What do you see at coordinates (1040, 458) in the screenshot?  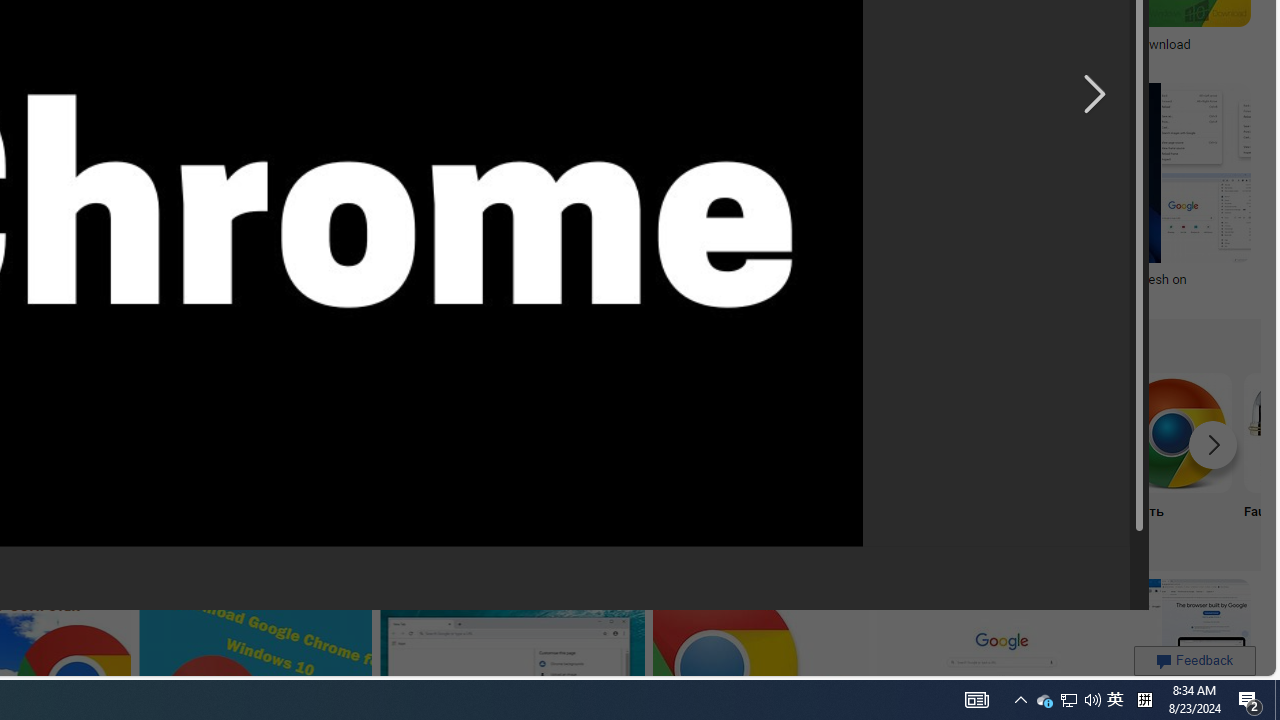 I see `Chrome Computer Chrome Computer` at bounding box center [1040, 458].